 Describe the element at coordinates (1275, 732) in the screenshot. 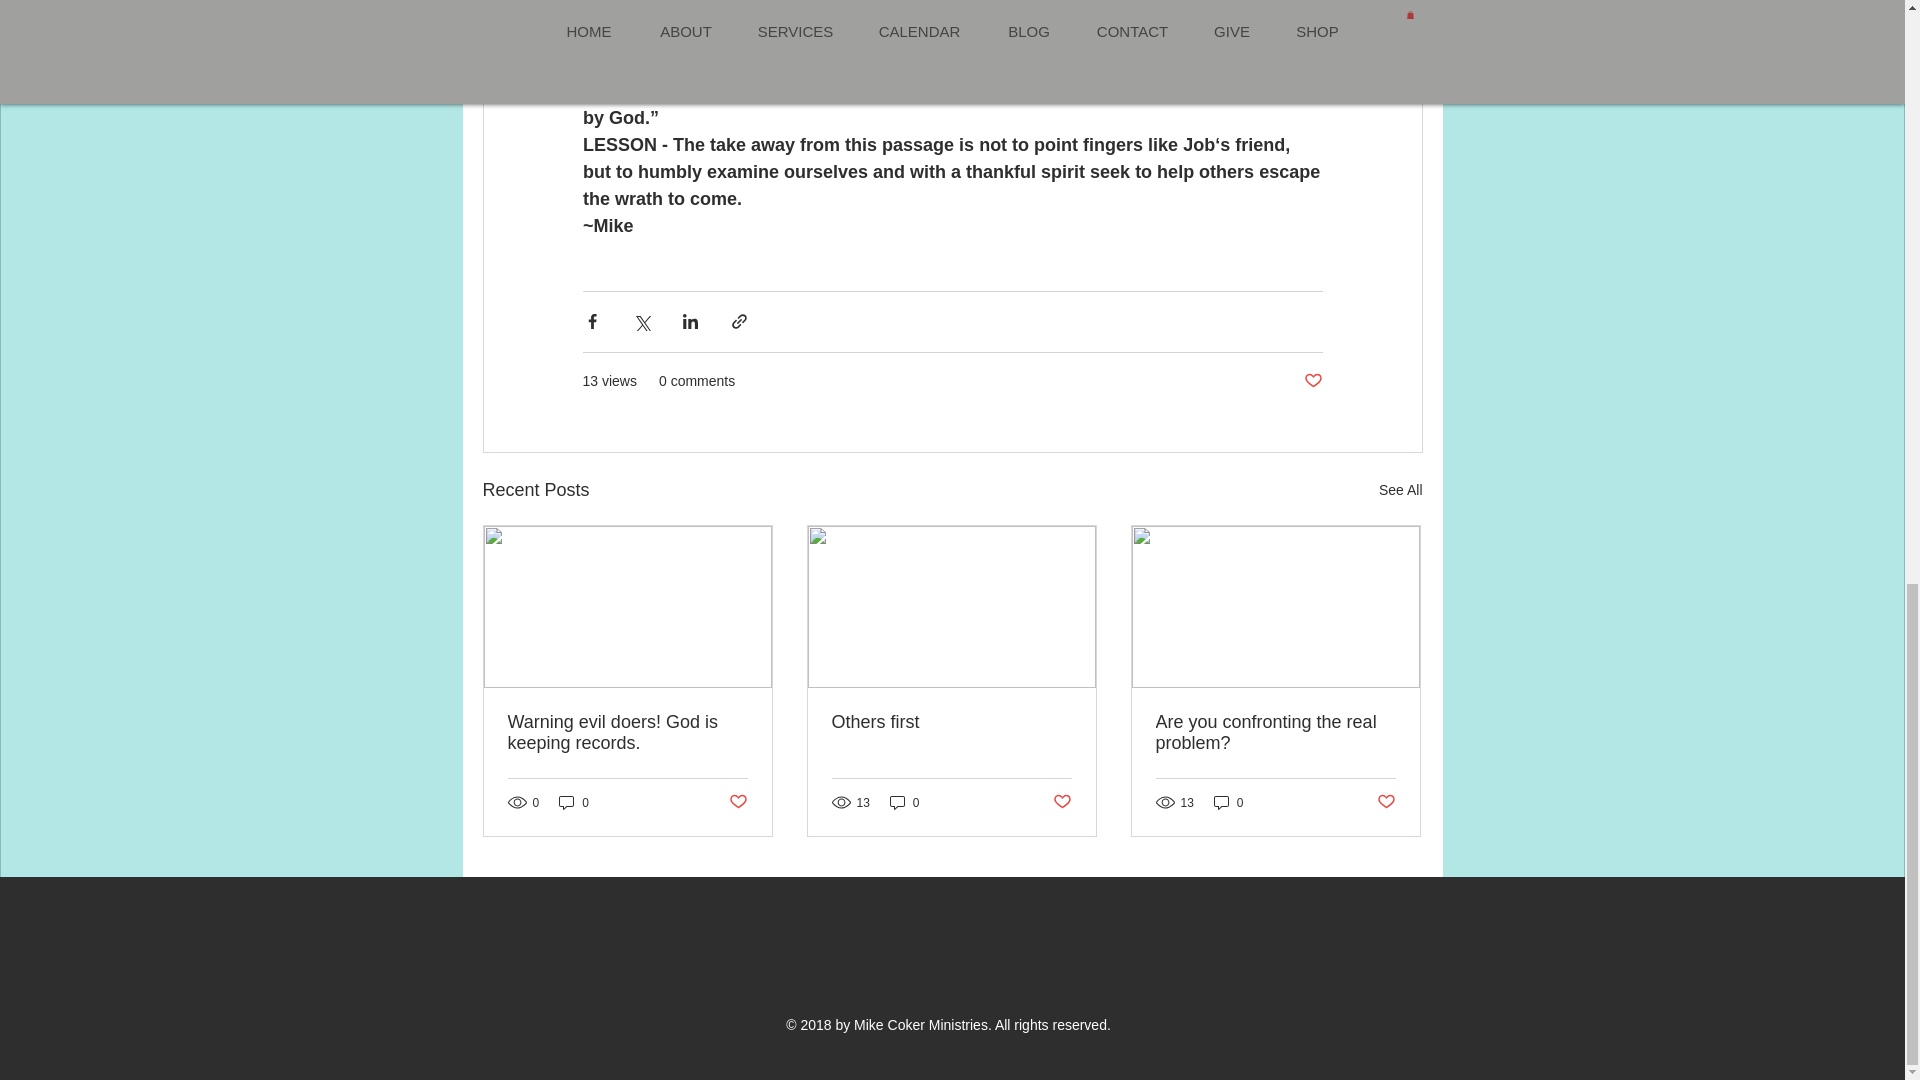

I see `Are you confronting the real problem?` at that location.